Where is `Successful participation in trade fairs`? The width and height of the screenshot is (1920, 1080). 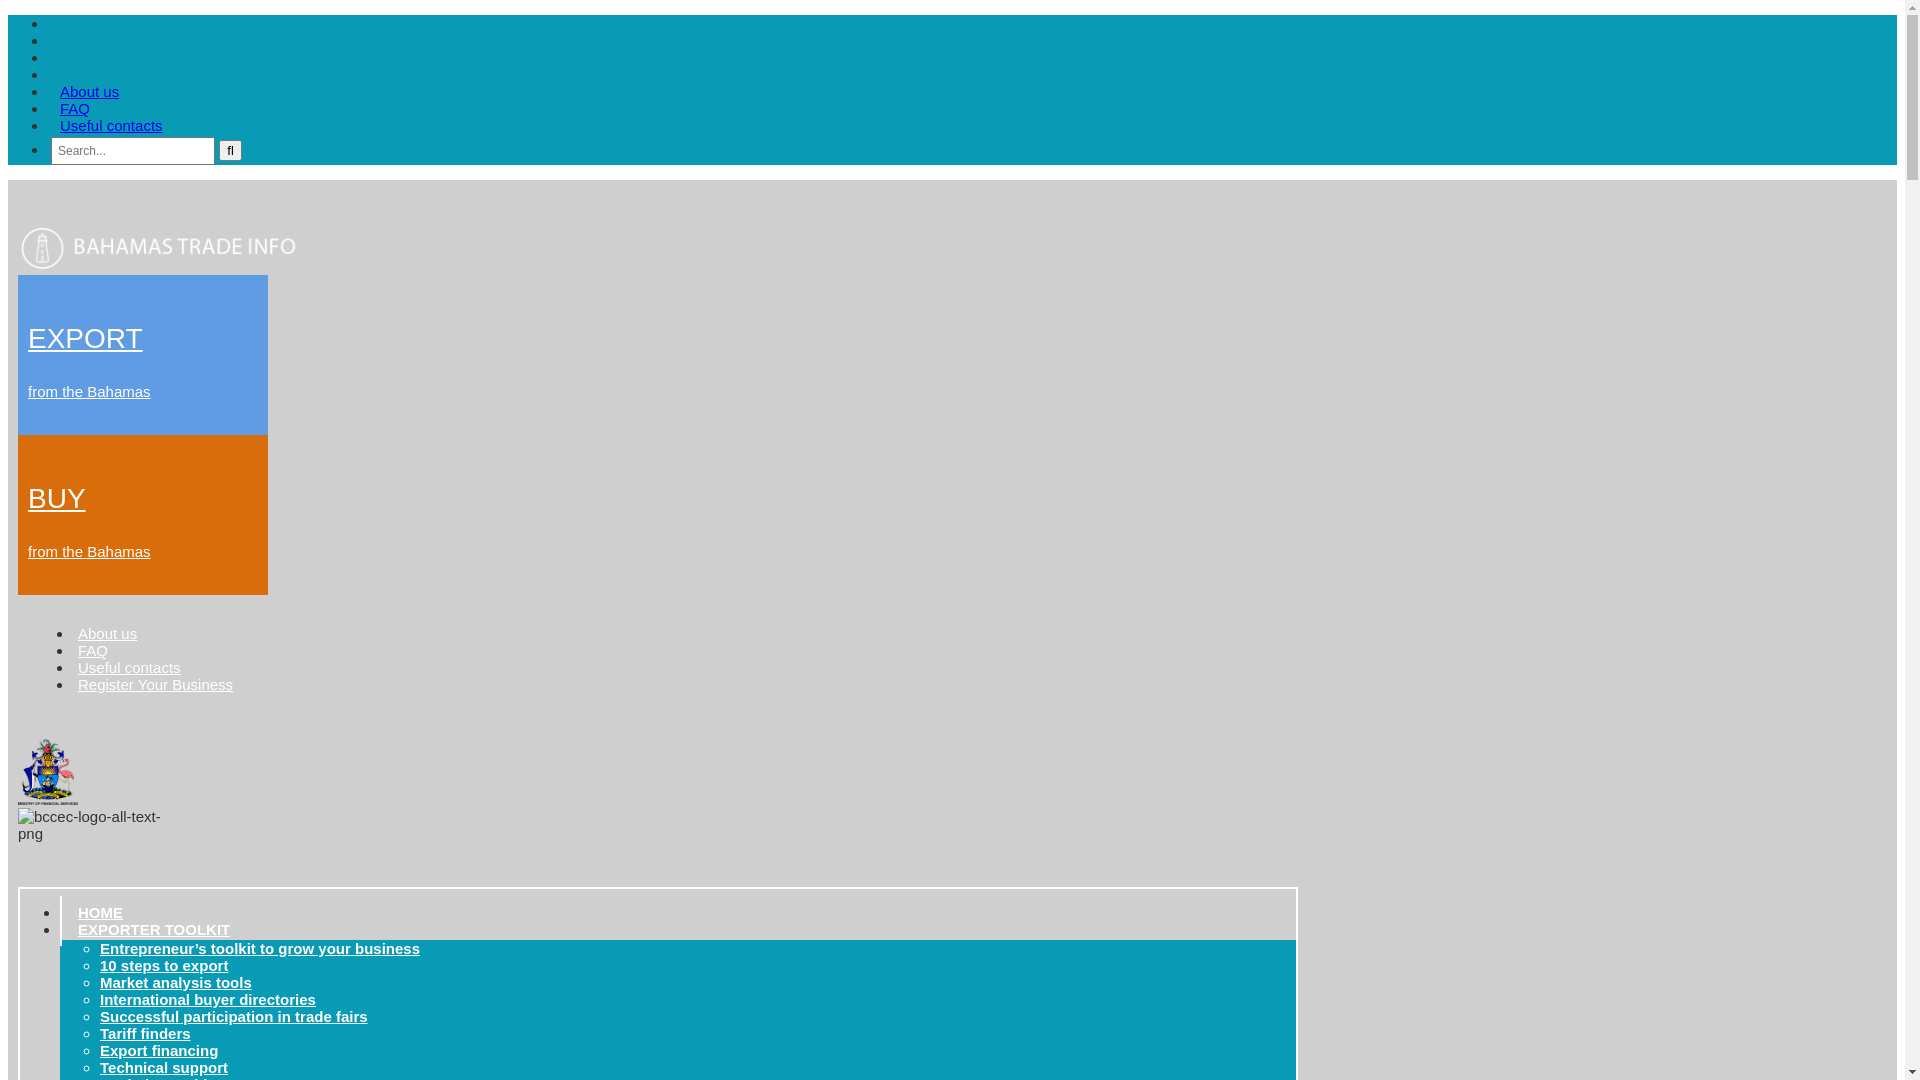 Successful participation in trade fairs is located at coordinates (234, 1016).